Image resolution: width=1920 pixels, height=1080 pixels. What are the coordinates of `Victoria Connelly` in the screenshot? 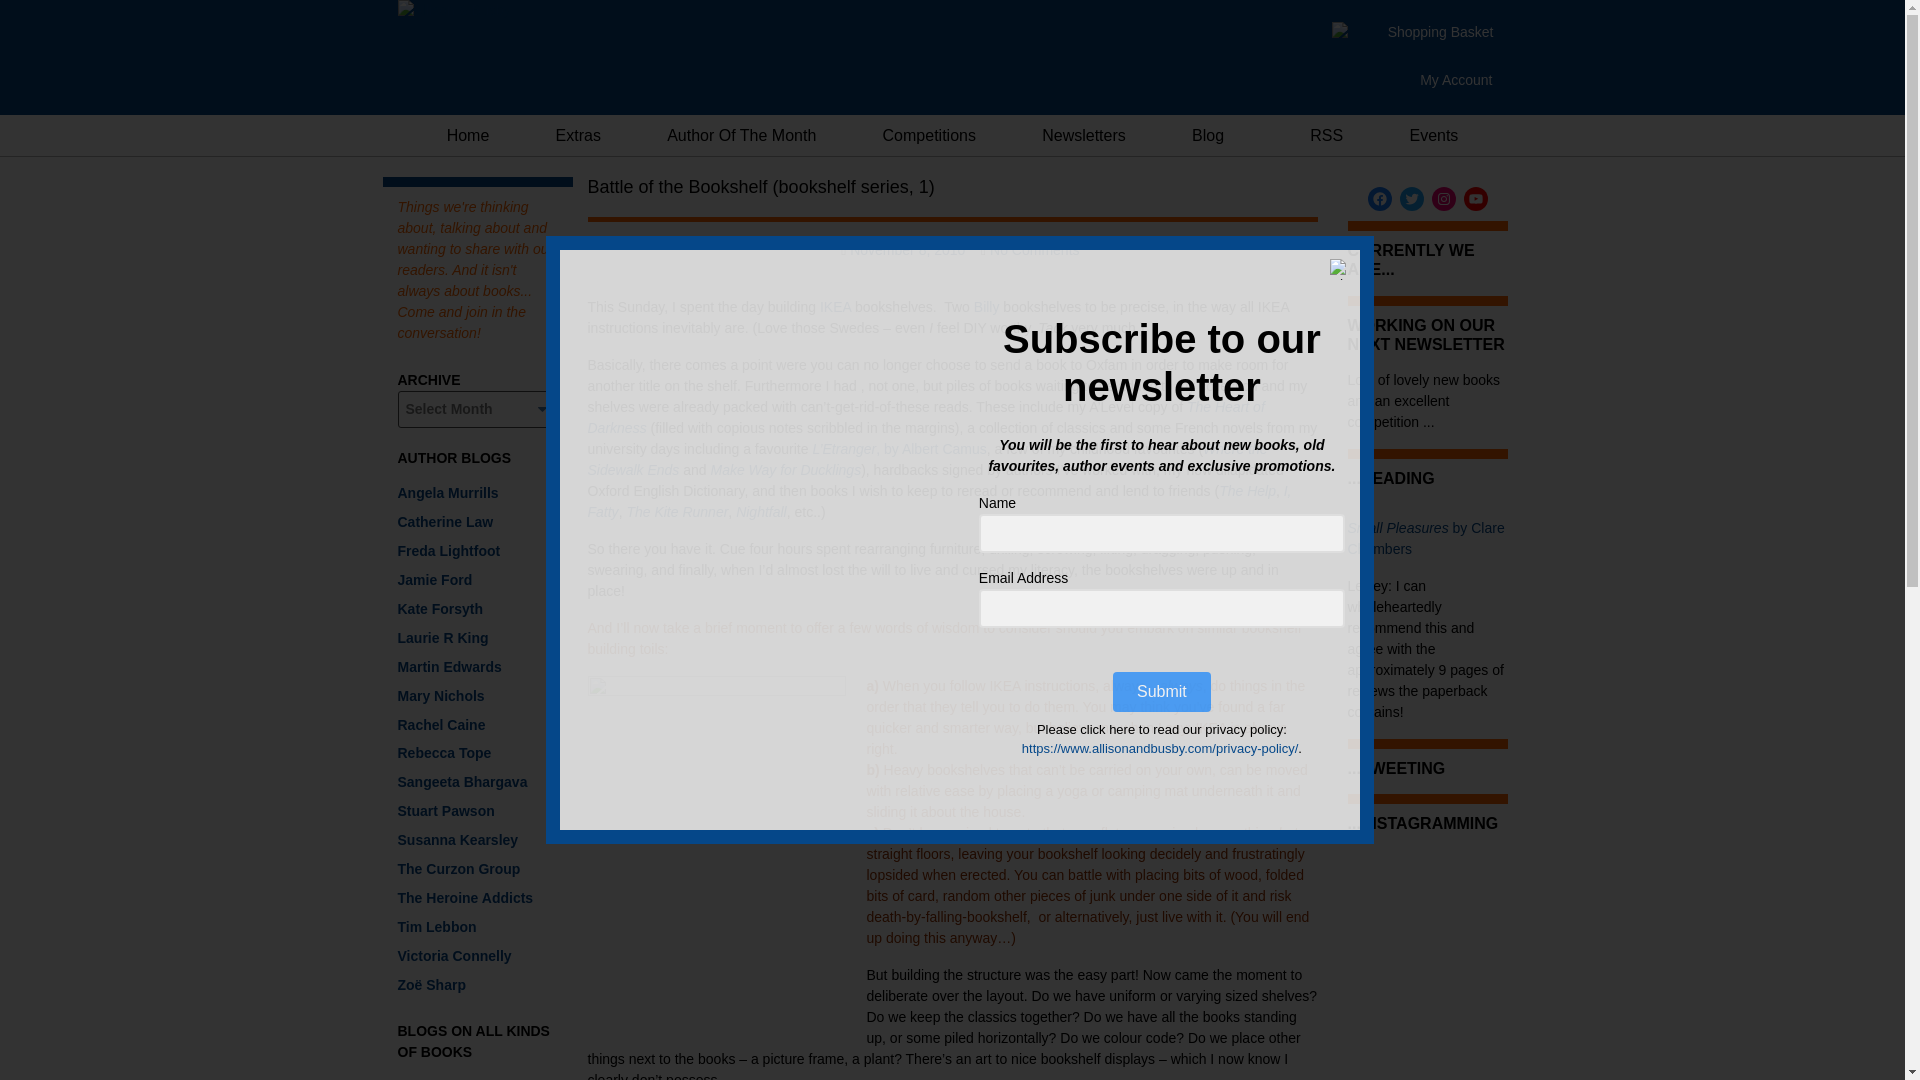 It's located at (454, 956).